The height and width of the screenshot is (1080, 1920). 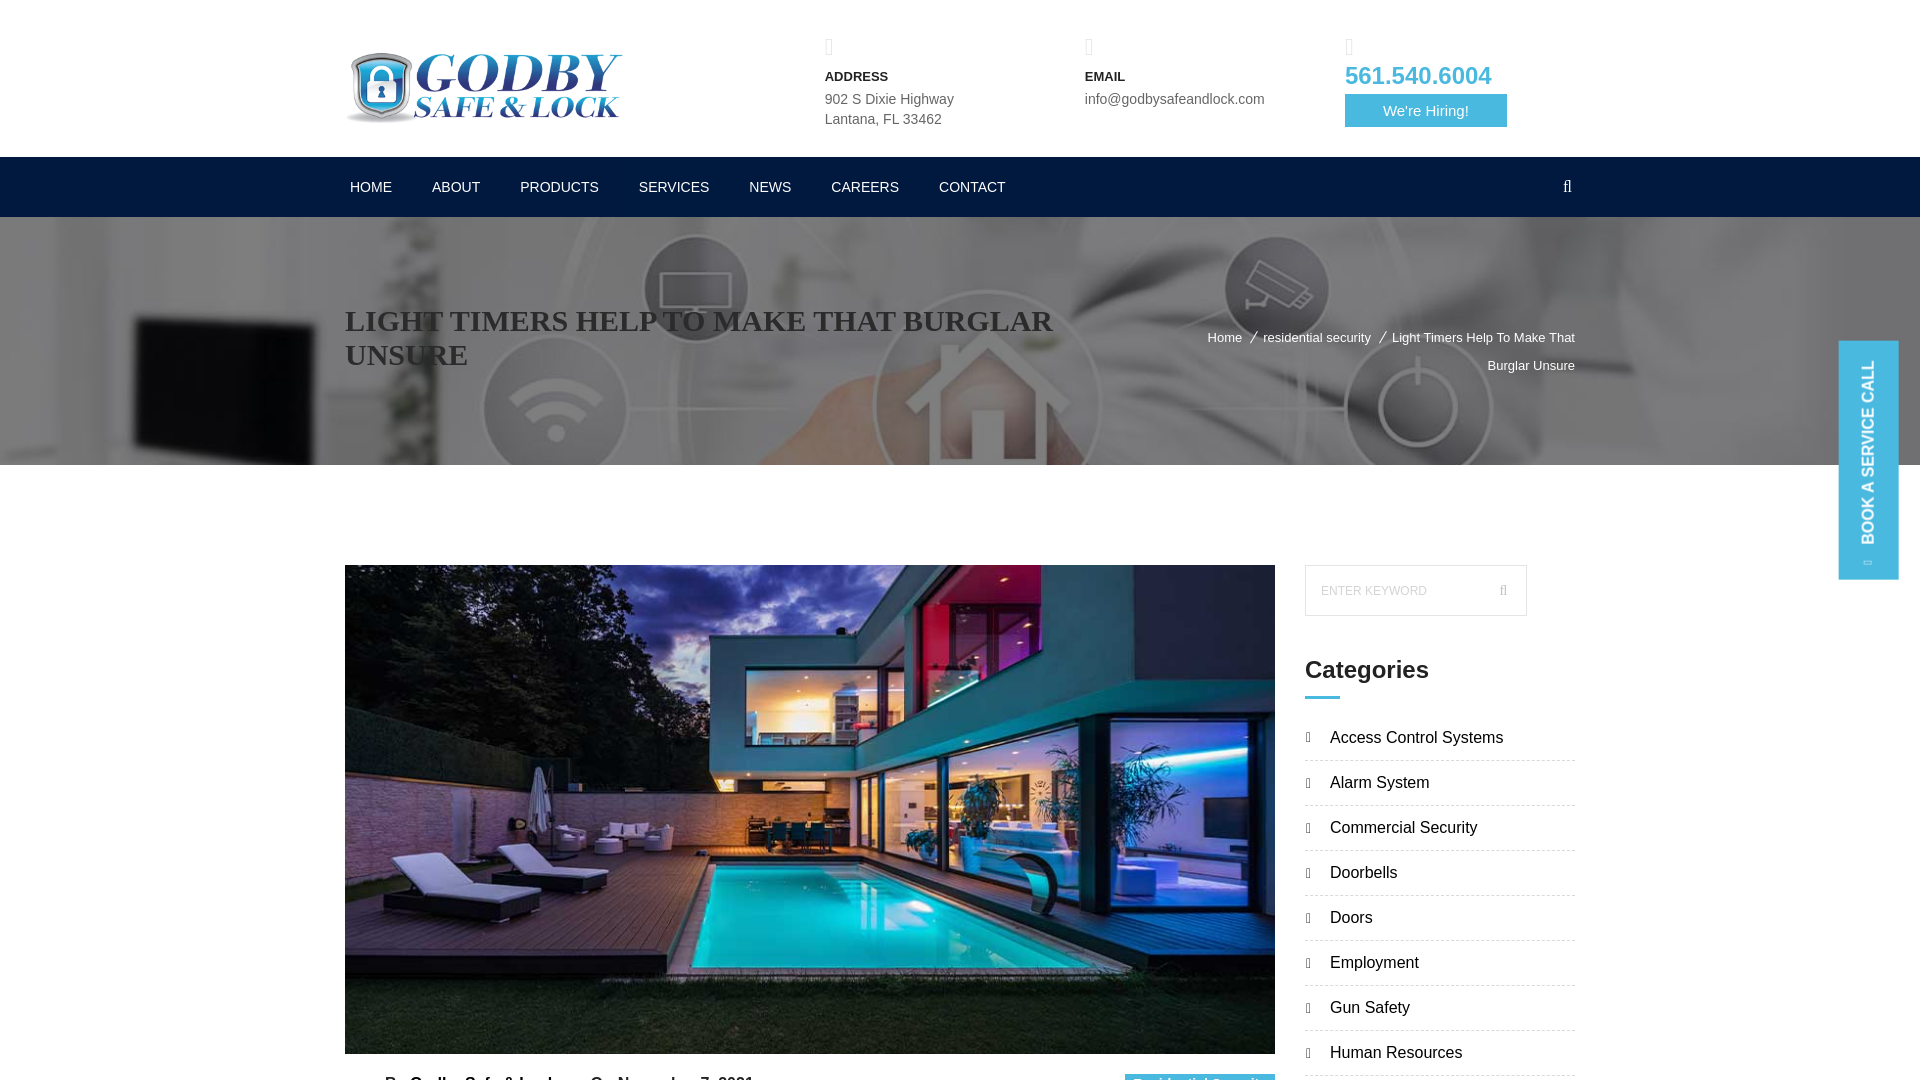 What do you see at coordinates (456, 186) in the screenshot?
I see `ABOUT` at bounding box center [456, 186].